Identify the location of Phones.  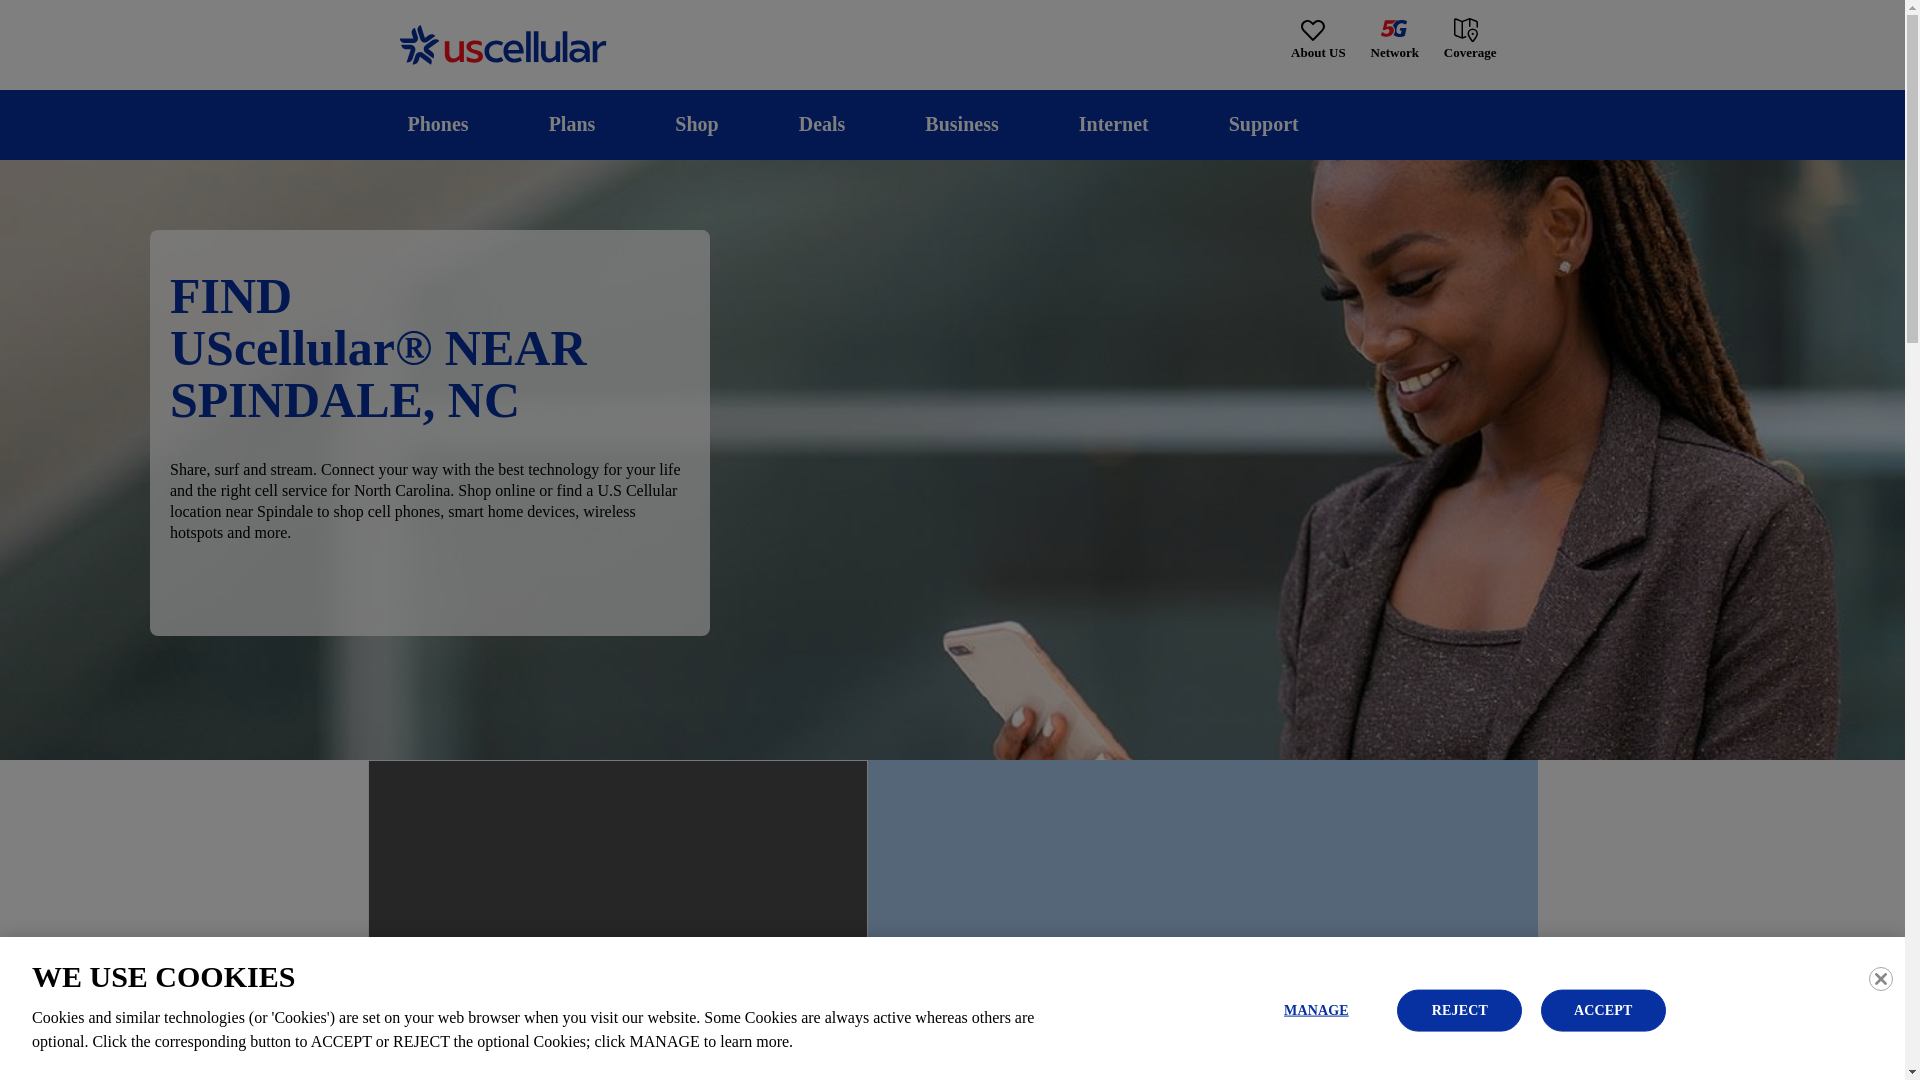
(438, 124).